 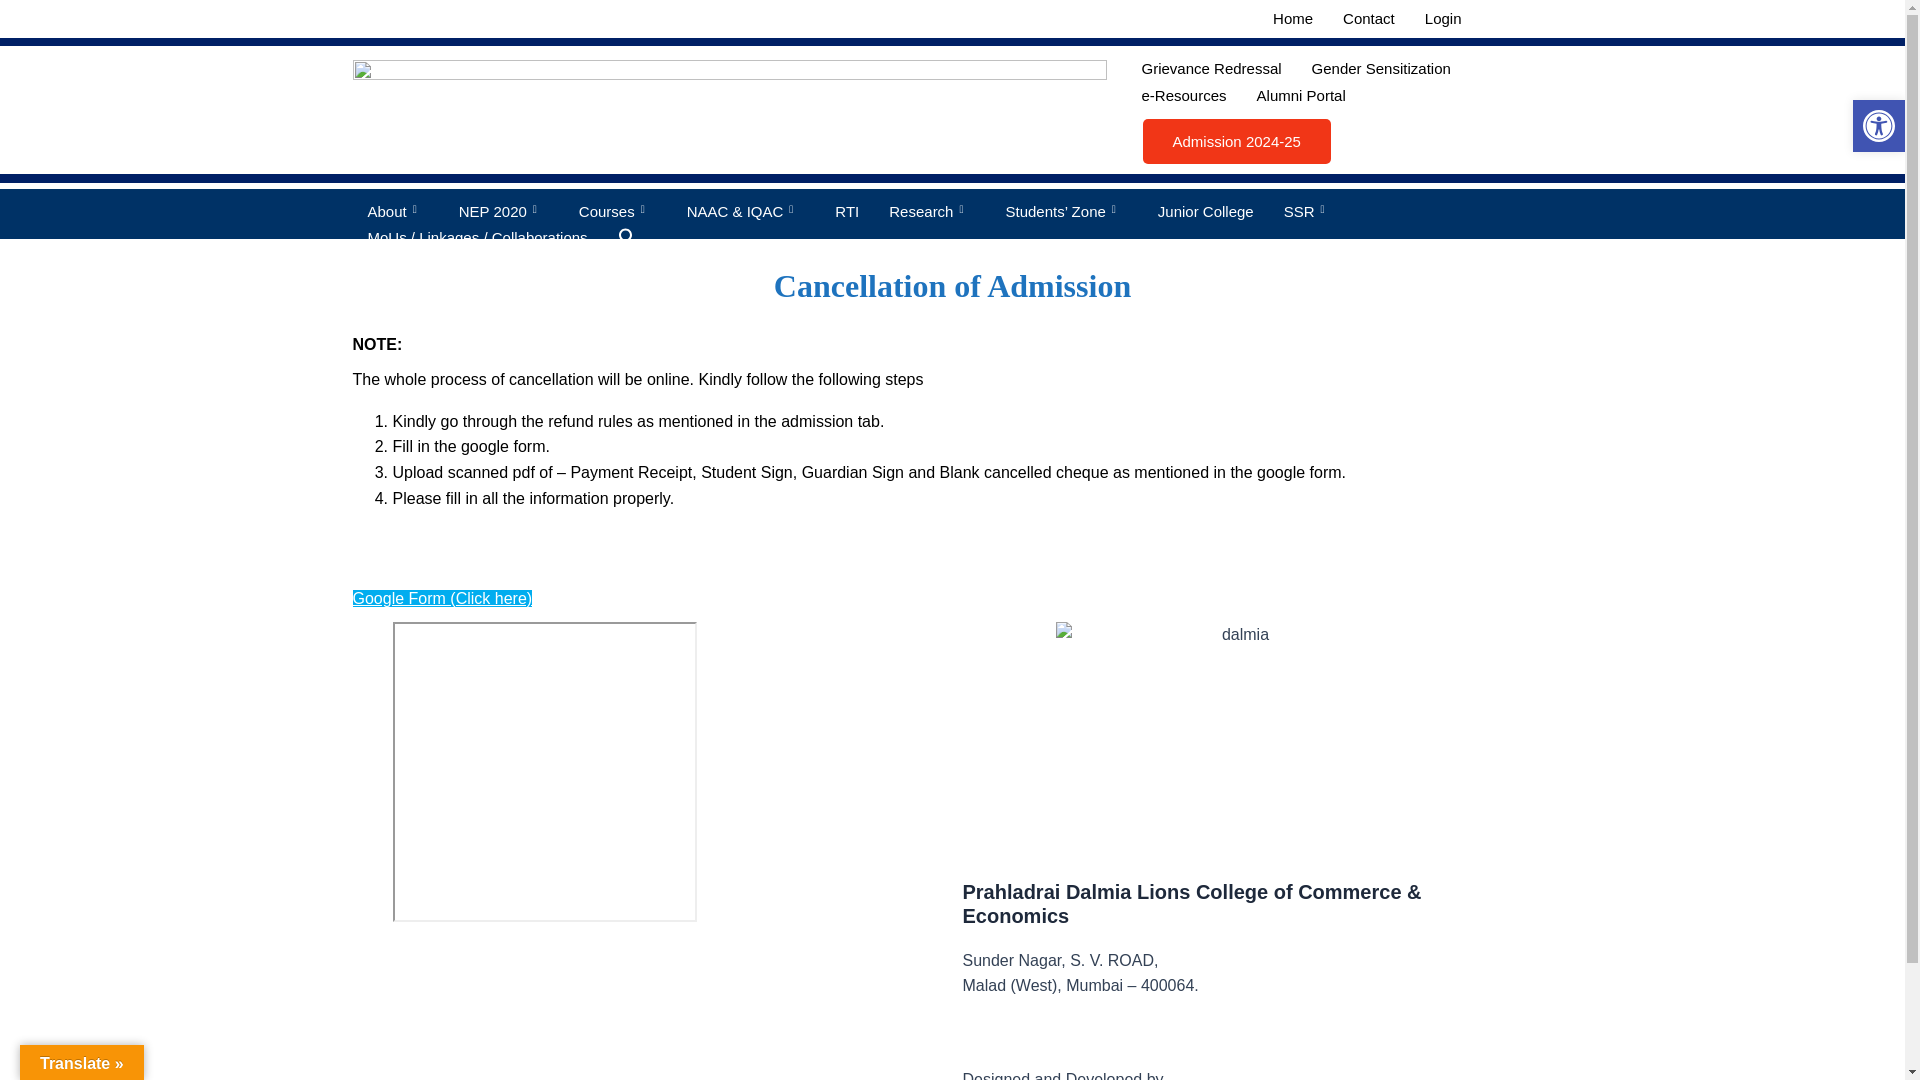 What do you see at coordinates (1382, 70) in the screenshot?
I see `Gender Sensitization` at bounding box center [1382, 70].